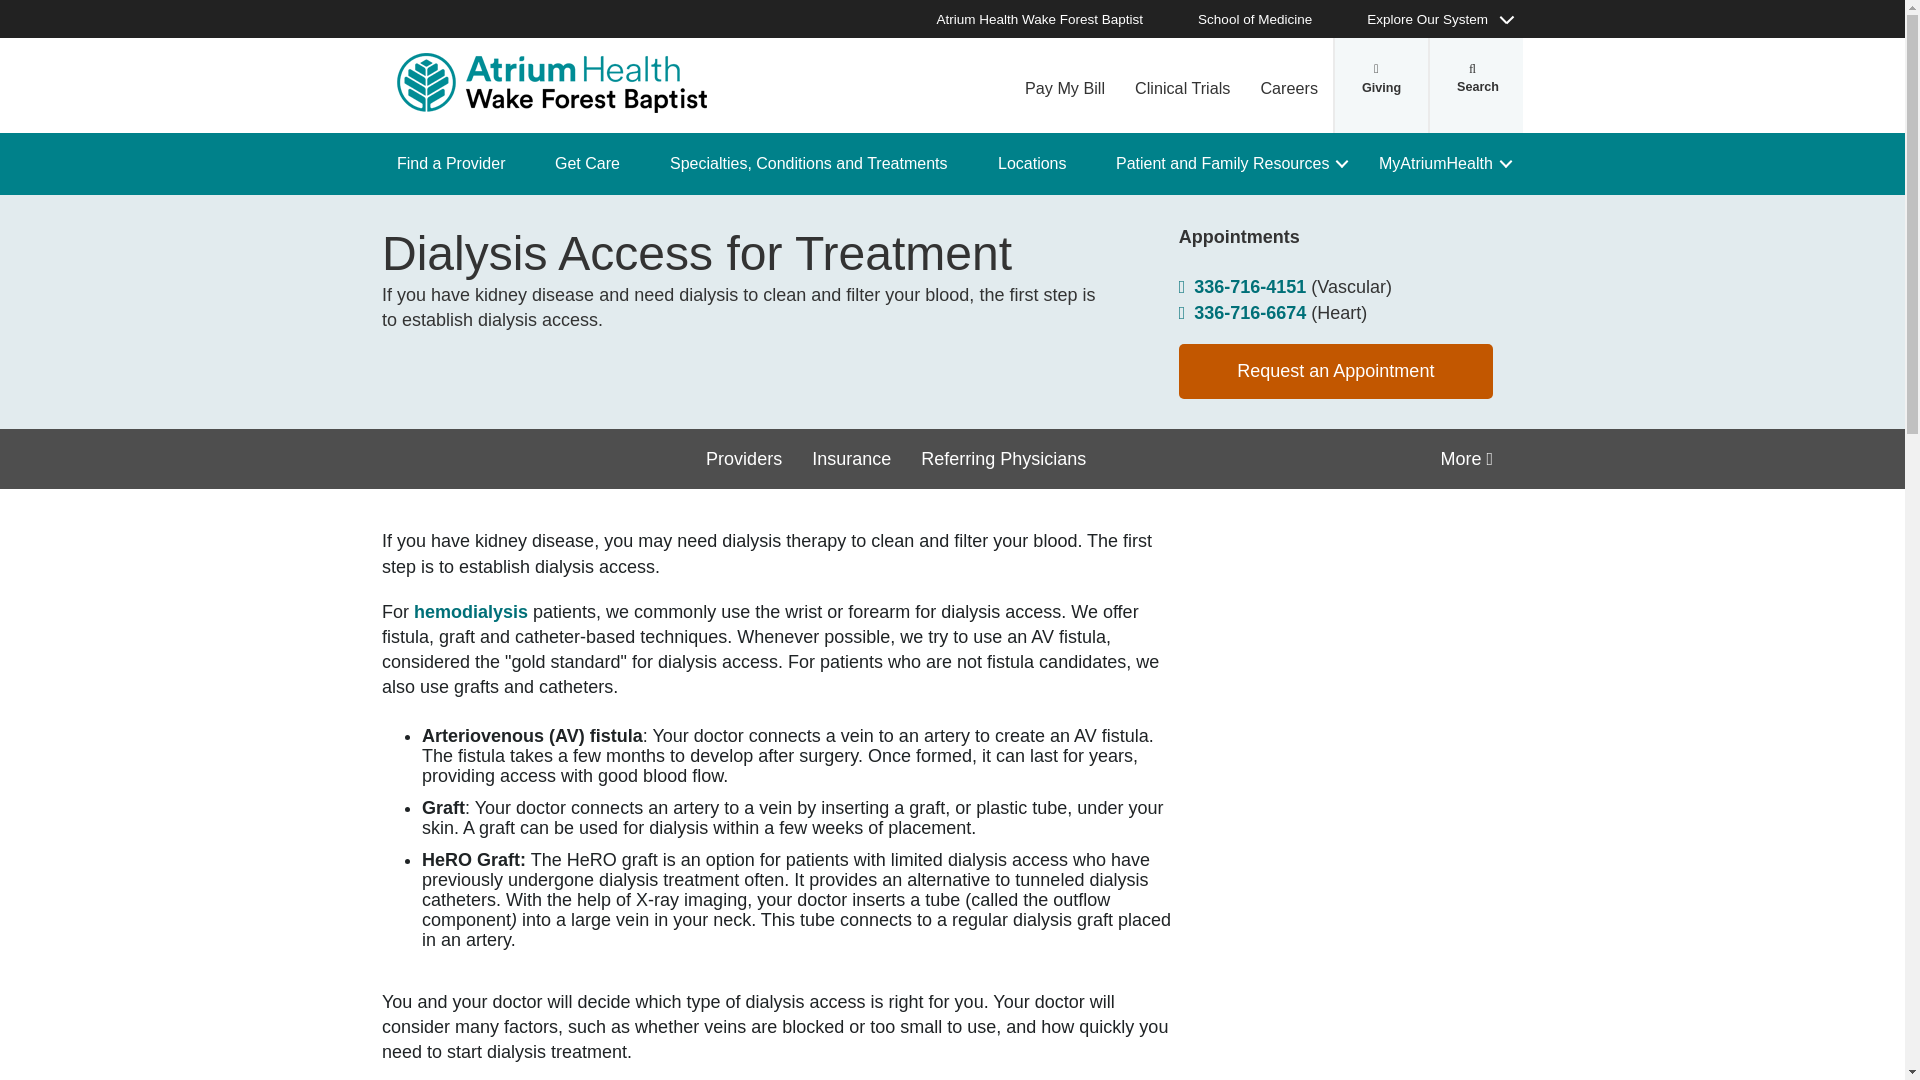  What do you see at coordinates (1064, 84) in the screenshot?
I see `Pay My Bill` at bounding box center [1064, 84].